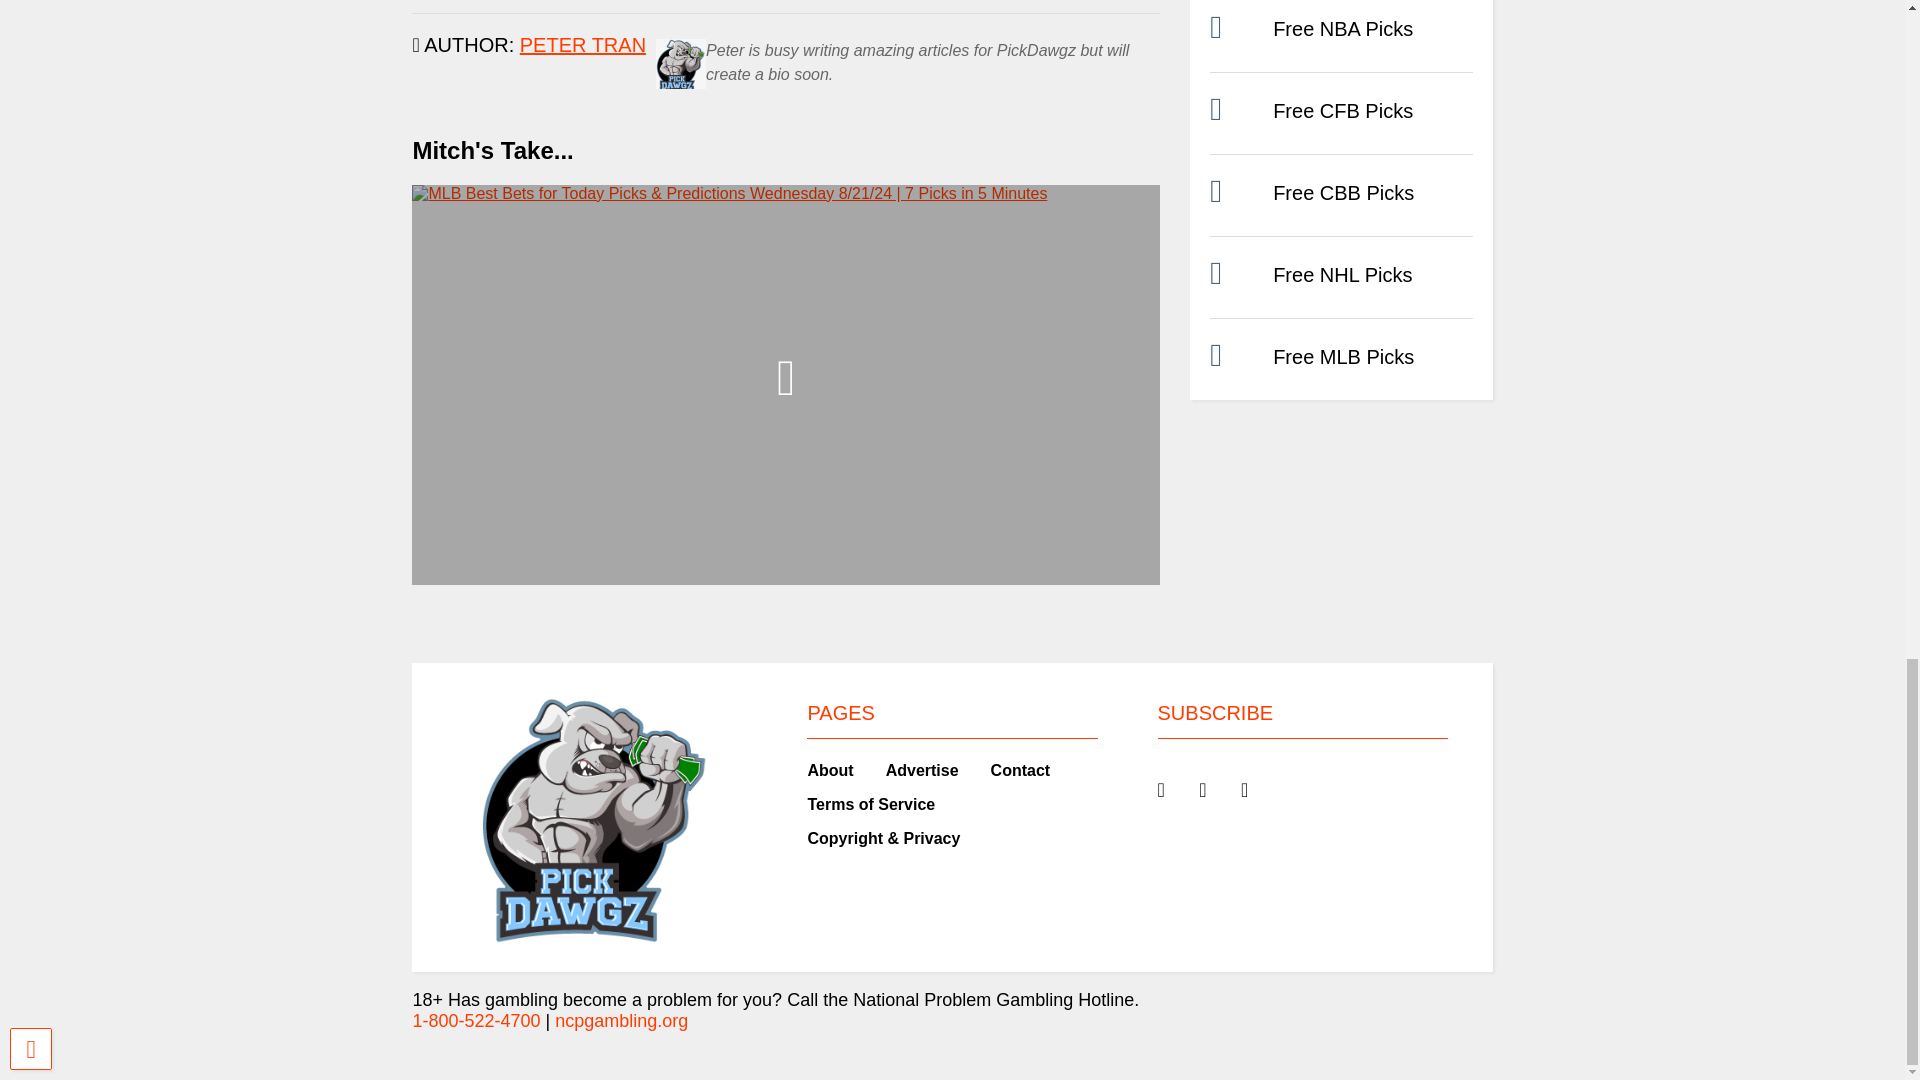 The image size is (1920, 1080). I want to click on Free NHL Picks, so click(1342, 274).